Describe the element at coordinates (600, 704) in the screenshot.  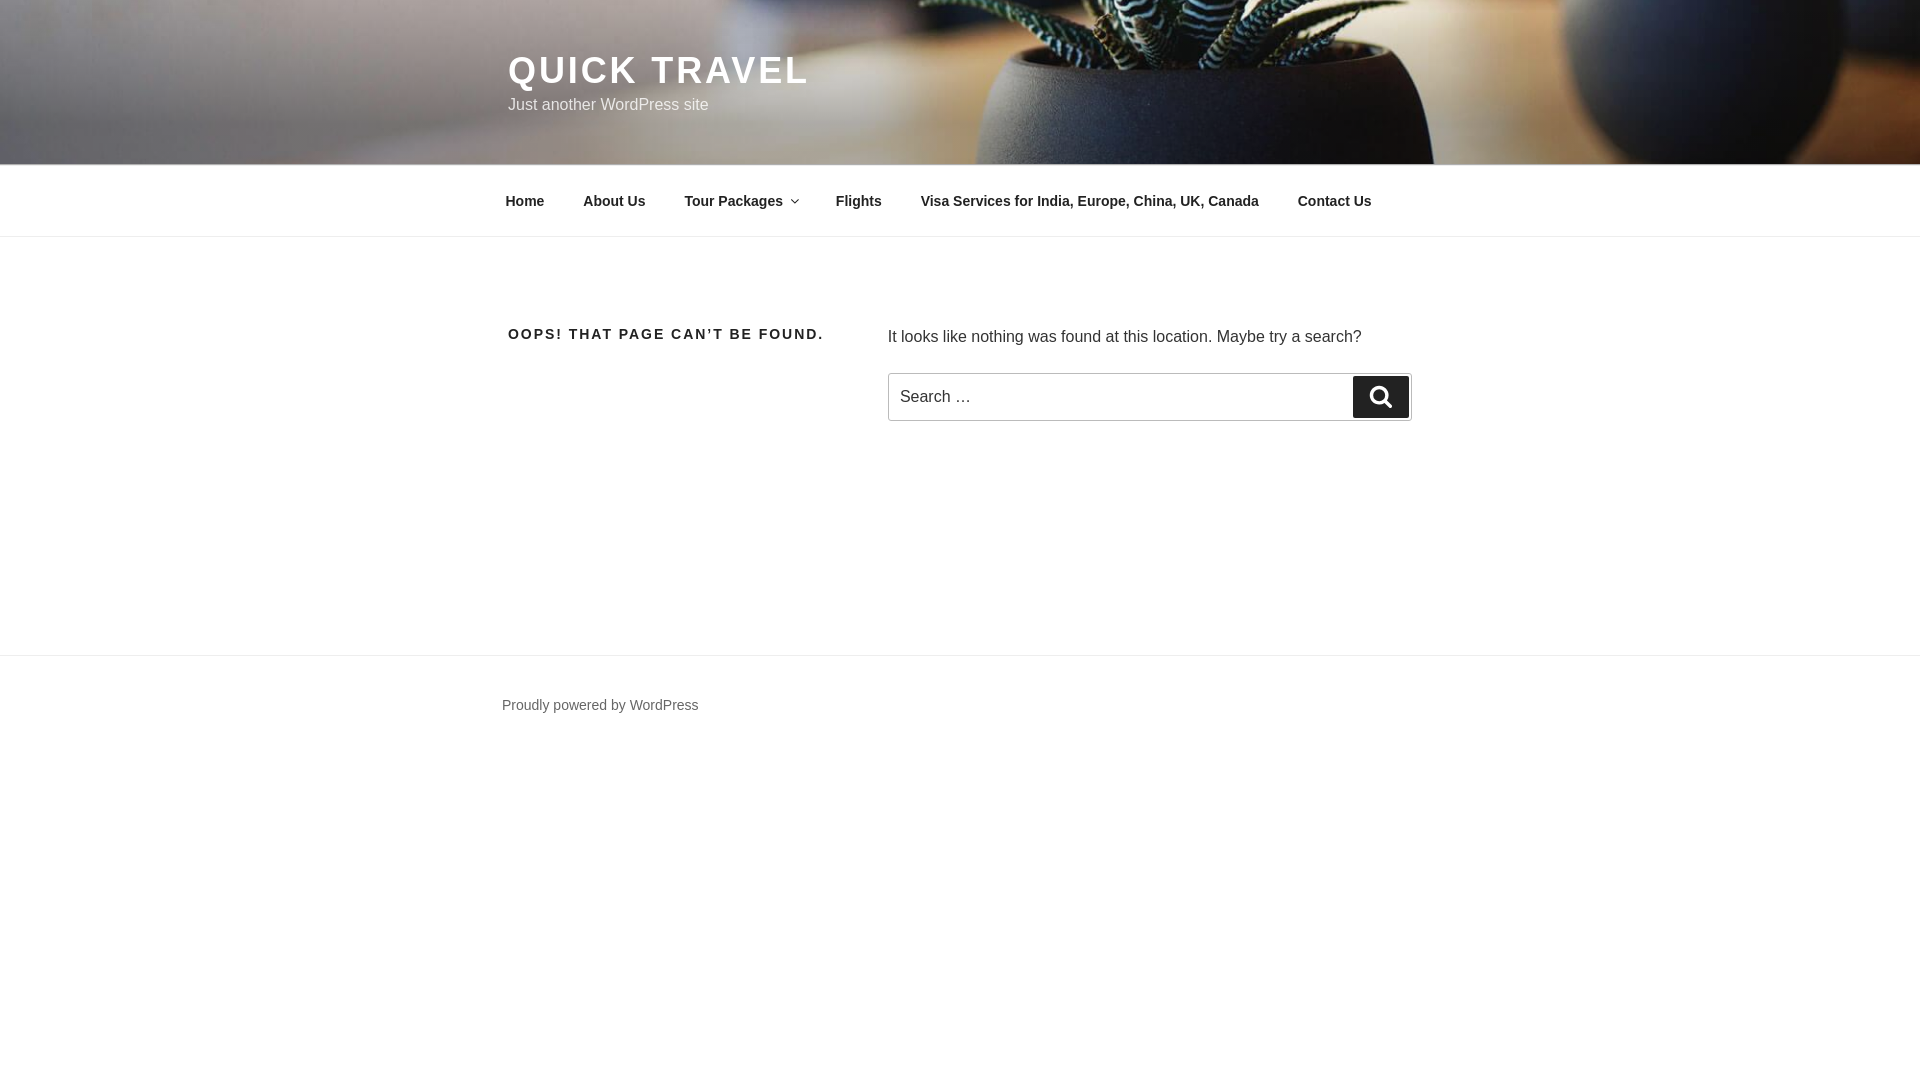
I see `Proudly powered by WordPress` at that location.